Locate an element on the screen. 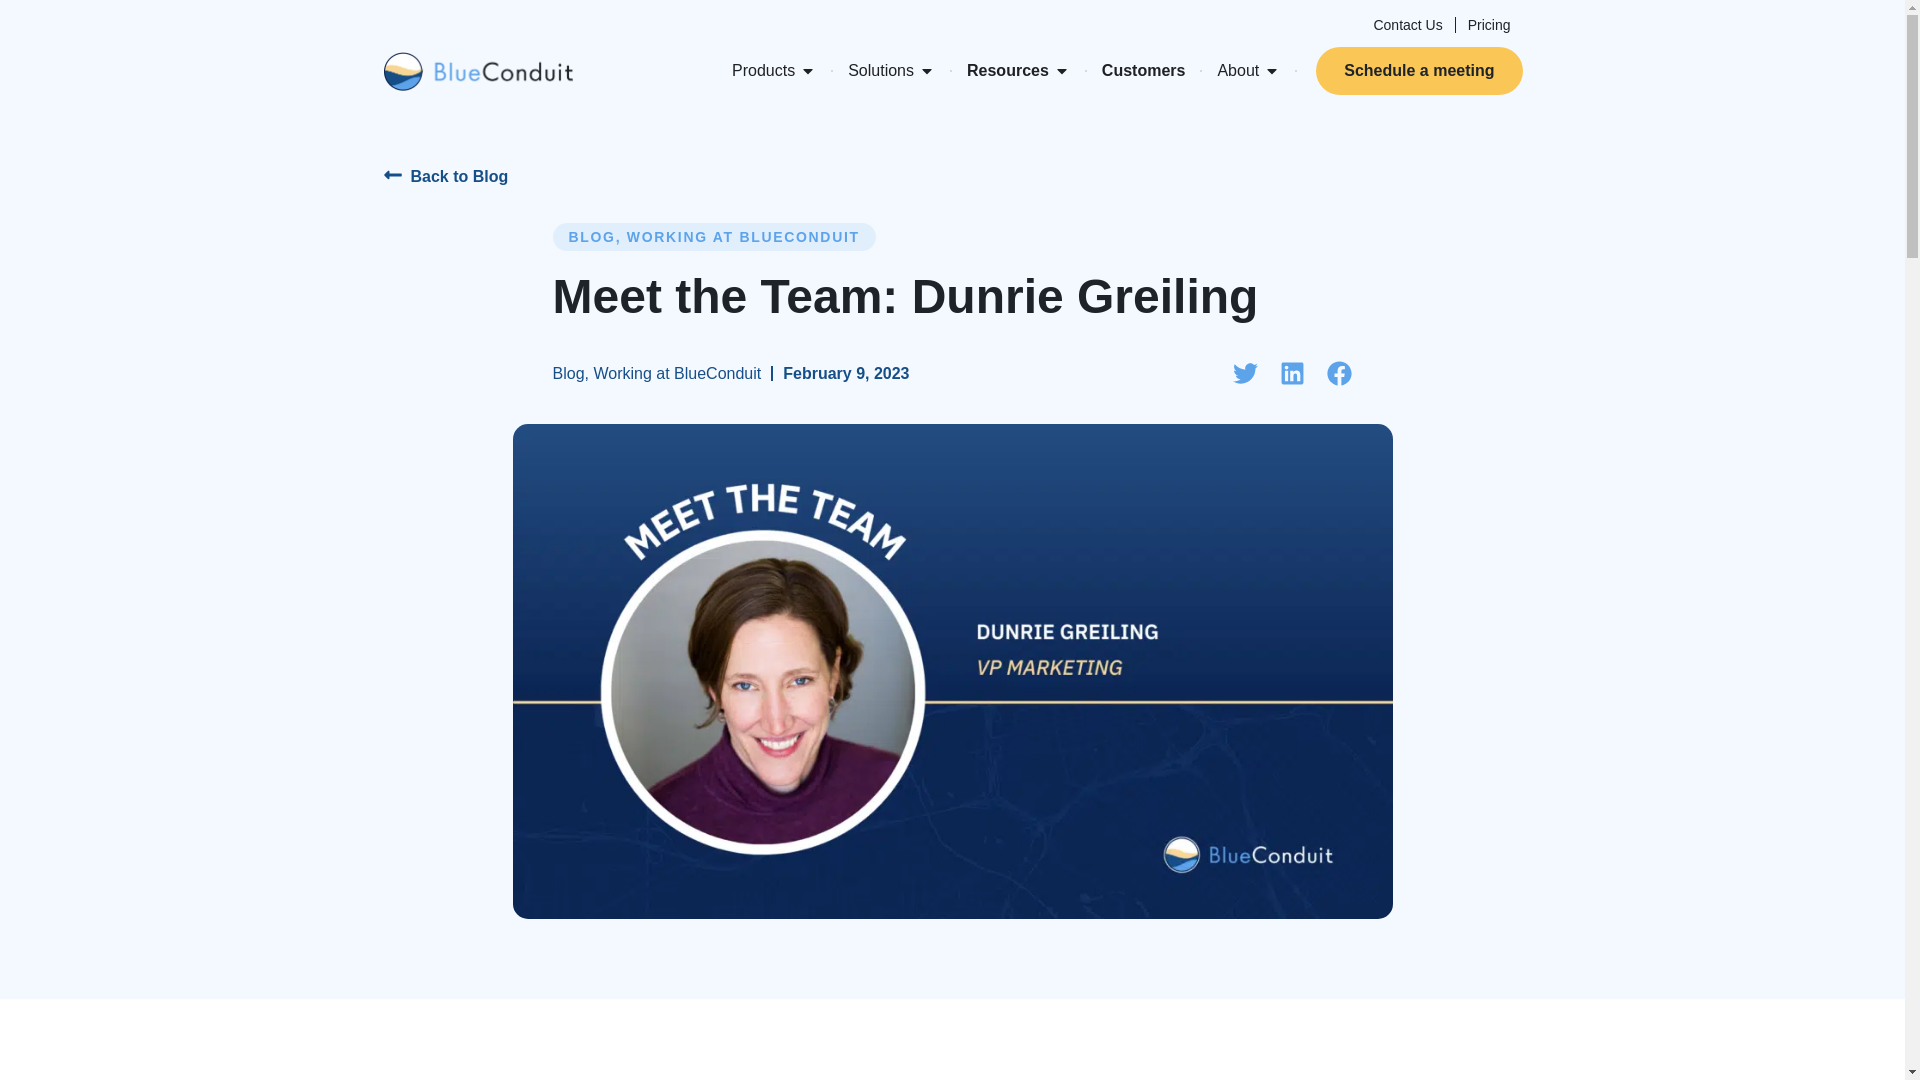 The image size is (1920, 1080). Customers is located at coordinates (1144, 71).